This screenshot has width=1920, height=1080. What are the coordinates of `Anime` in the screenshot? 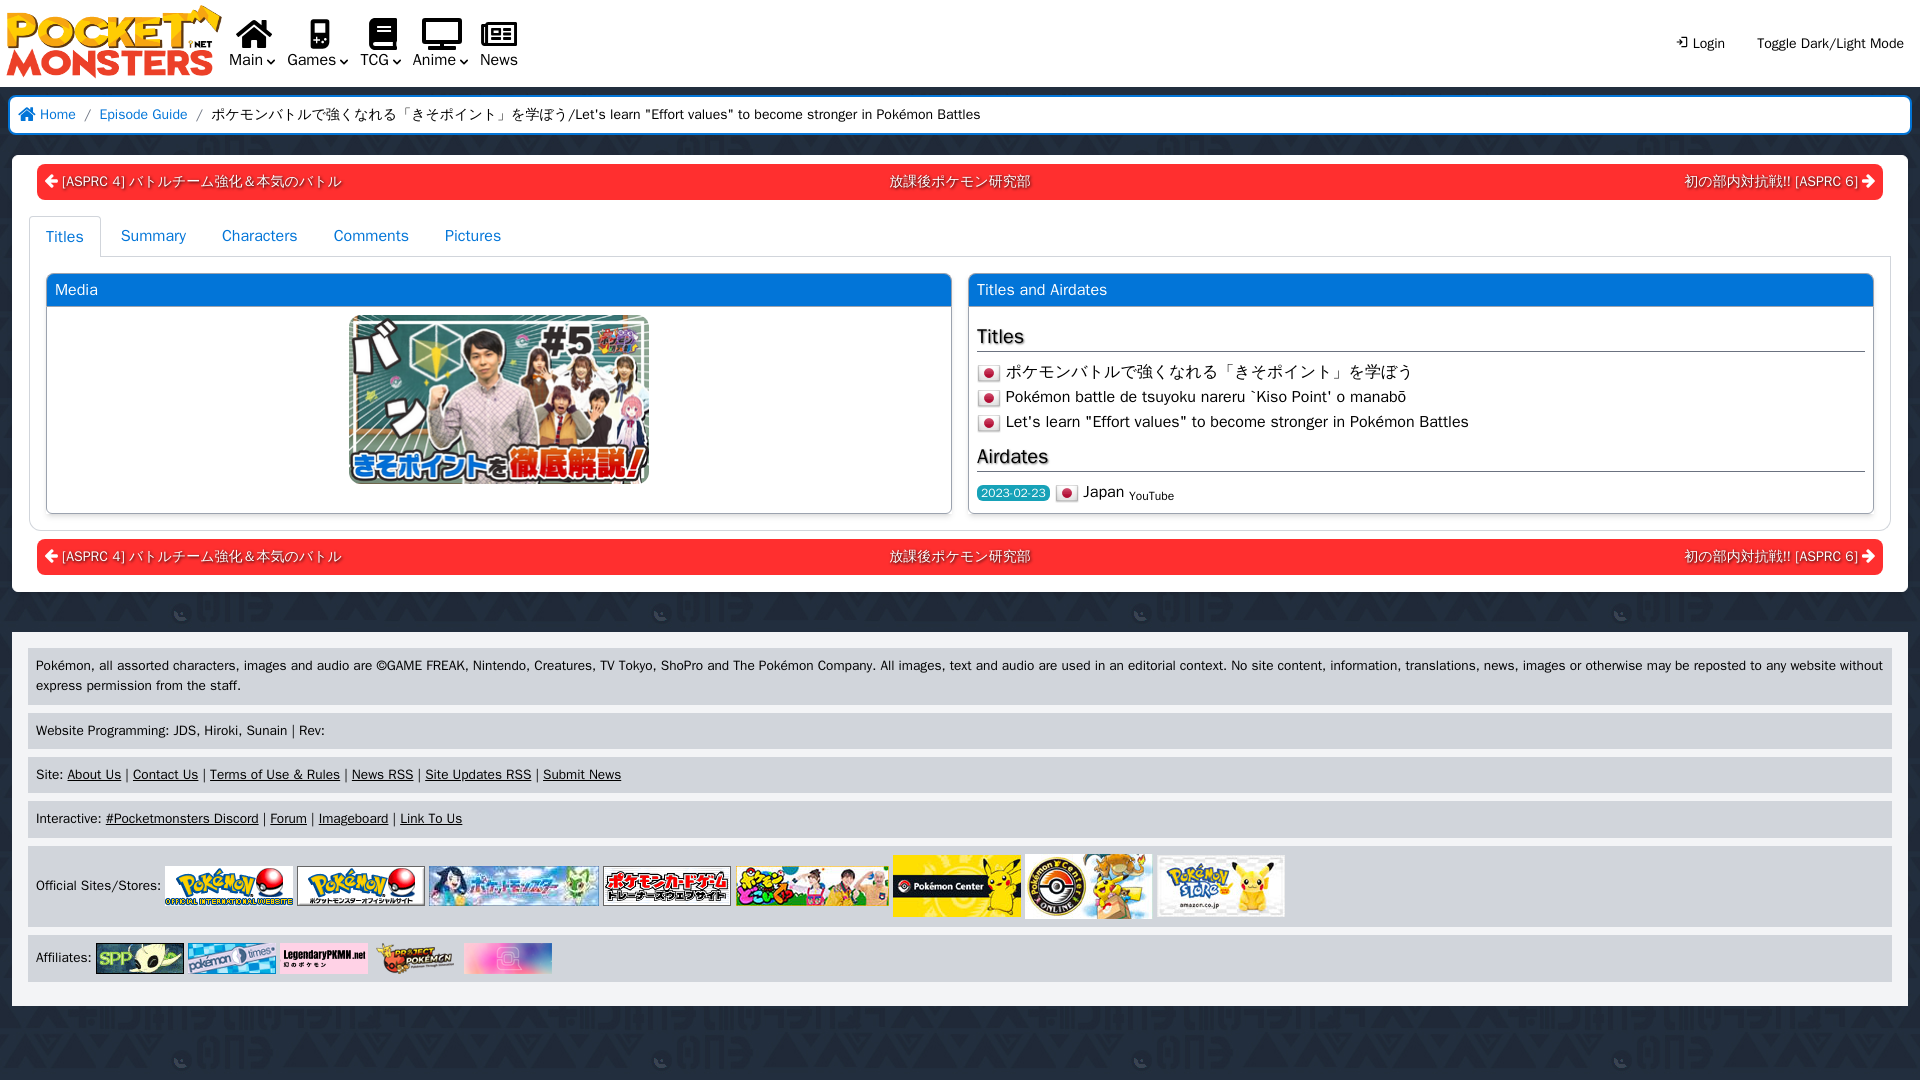 It's located at (442, 44).